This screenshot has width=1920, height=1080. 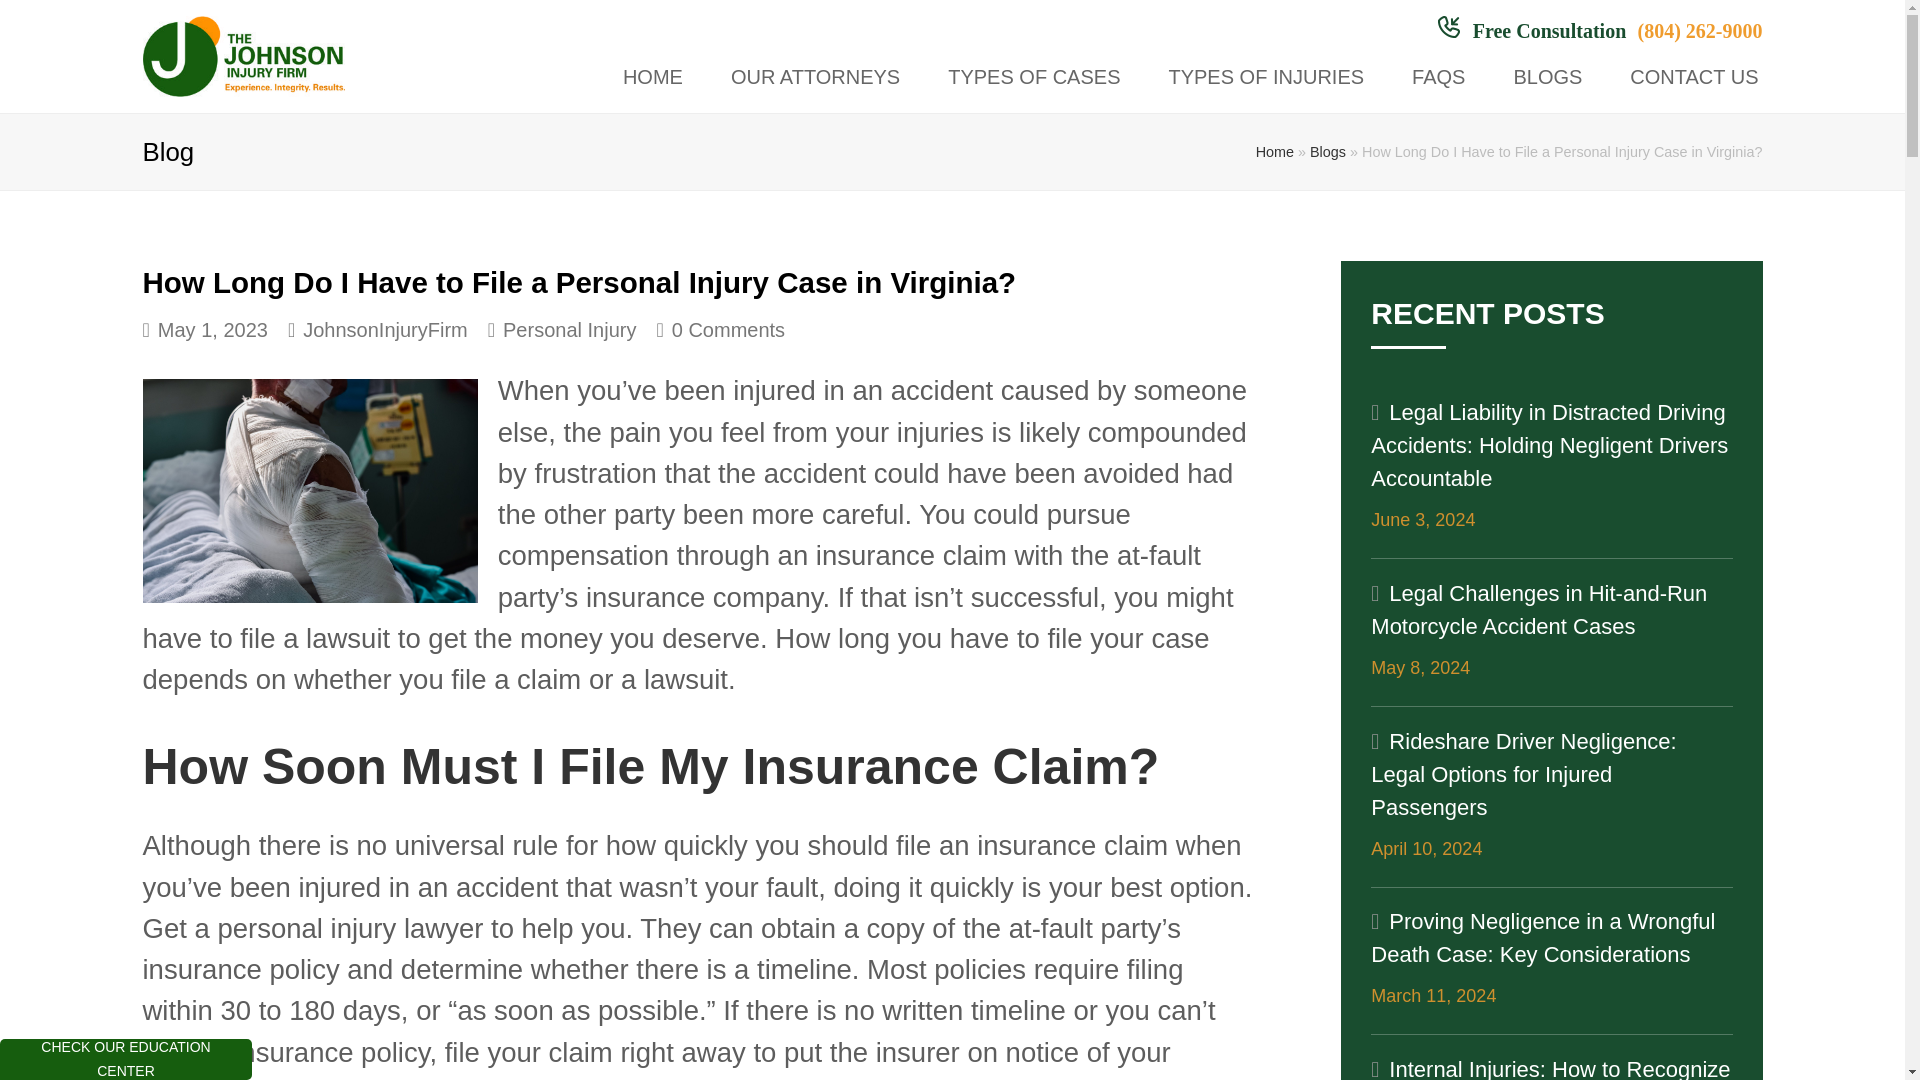 I want to click on TYPES OF CASES, so click(x=1034, y=78).